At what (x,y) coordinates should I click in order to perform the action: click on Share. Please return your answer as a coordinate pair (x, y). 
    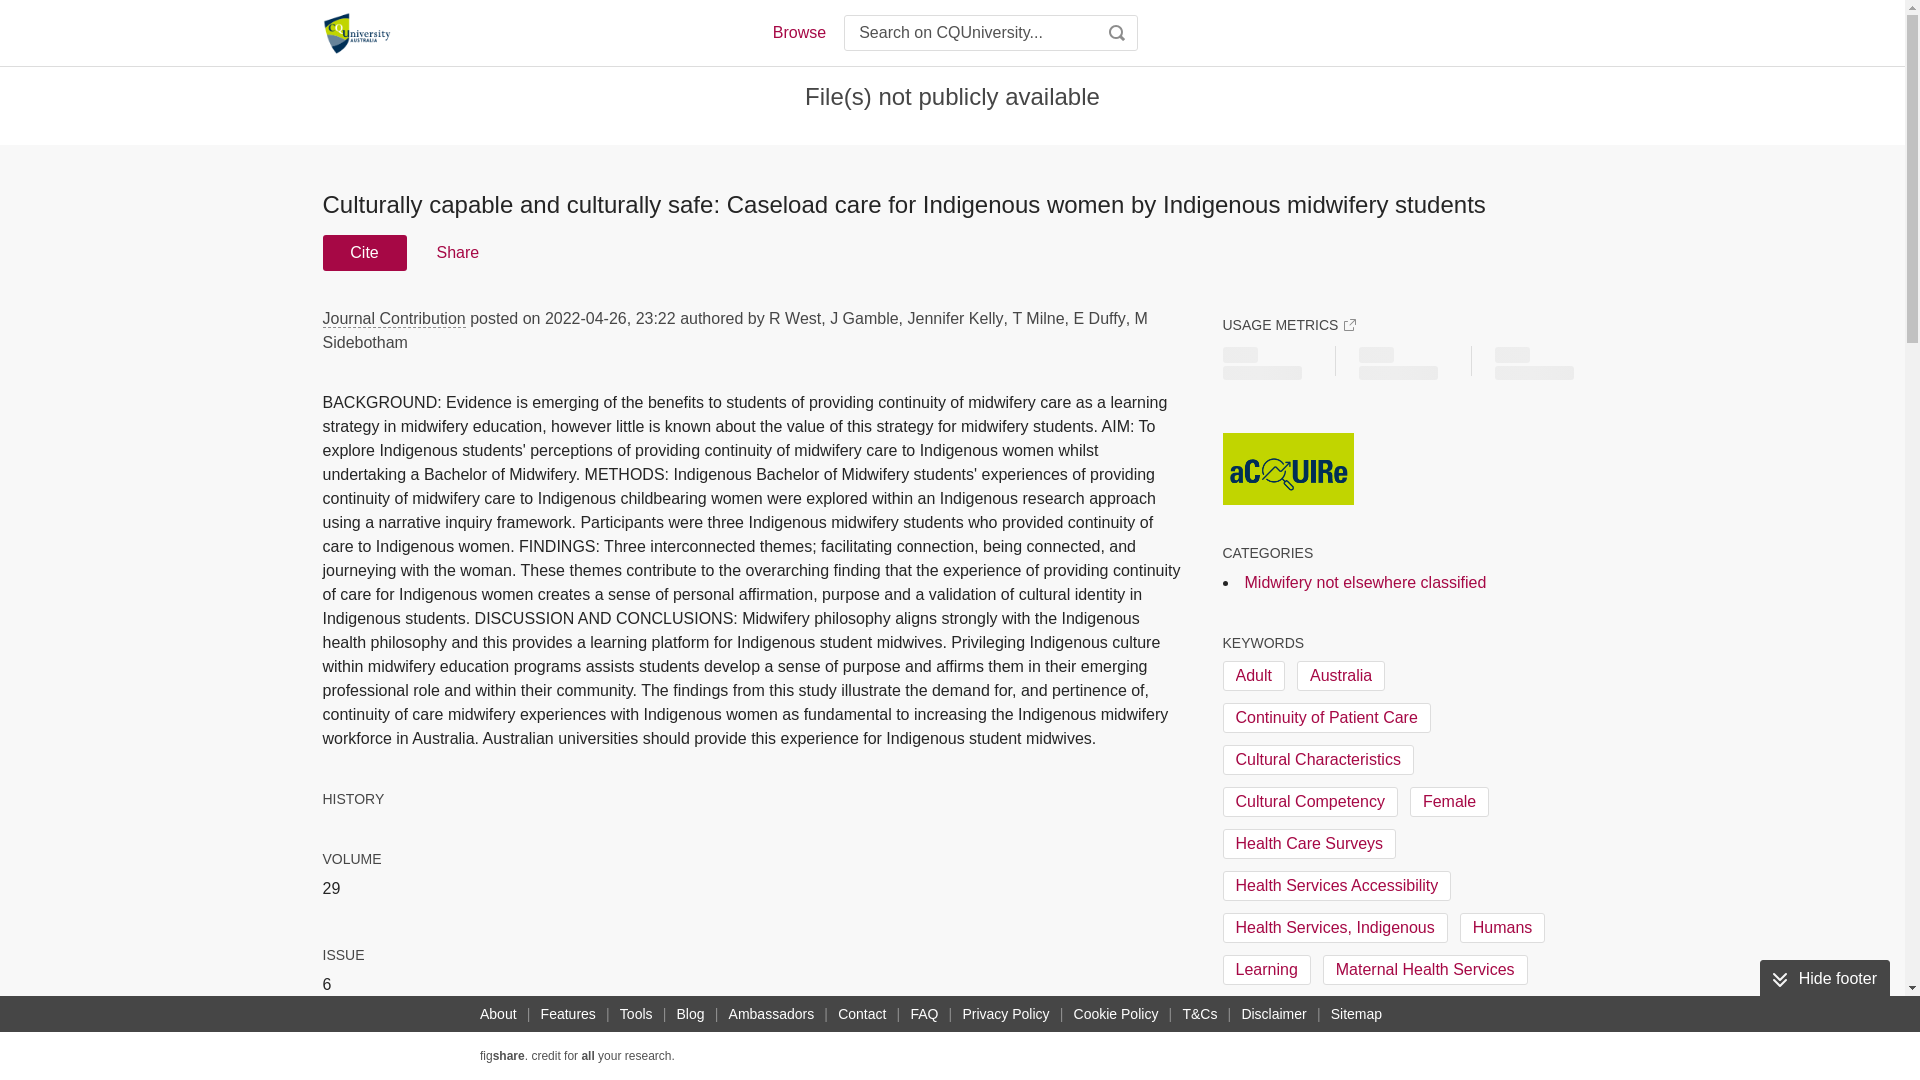
    Looking at the image, I should click on (456, 253).